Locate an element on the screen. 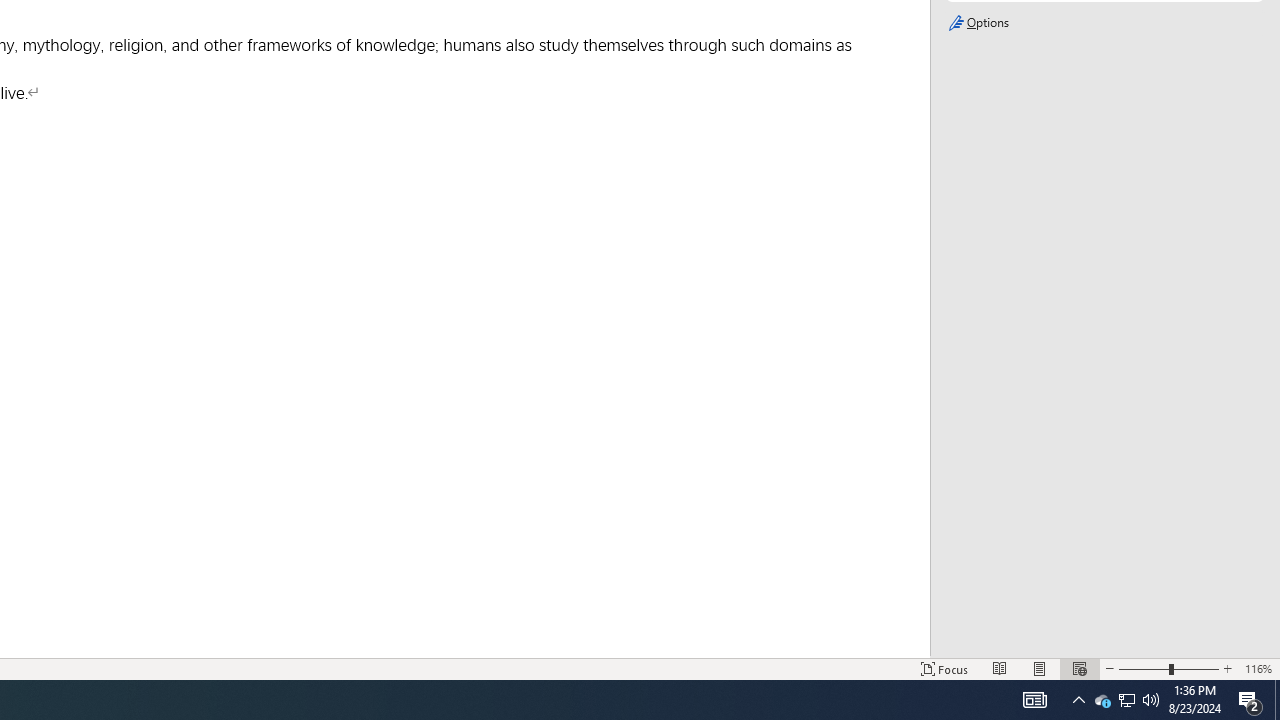 The width and height of the screenshot is (1280, 720). Options is located at coordinates (1104, 23).